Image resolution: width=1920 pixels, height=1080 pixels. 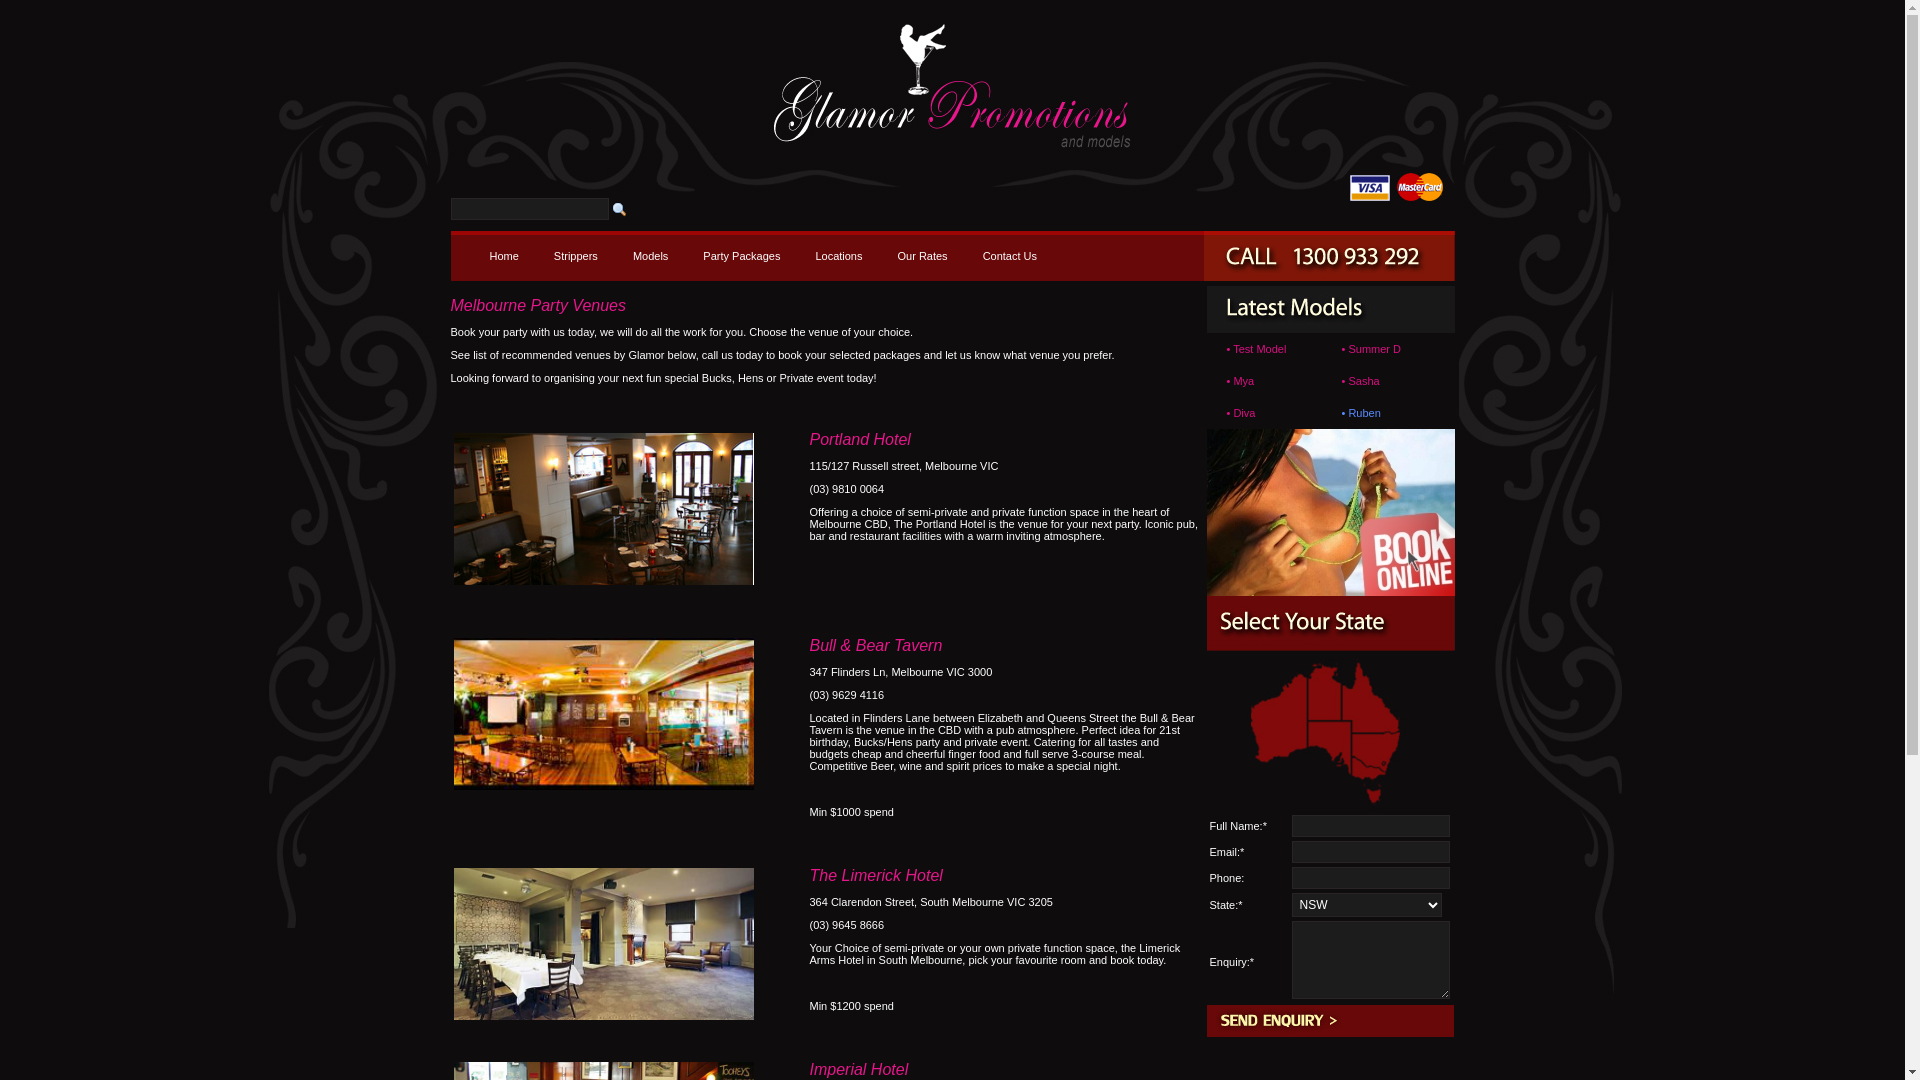 I want to click on Mya, so click(x=1244, y=381).